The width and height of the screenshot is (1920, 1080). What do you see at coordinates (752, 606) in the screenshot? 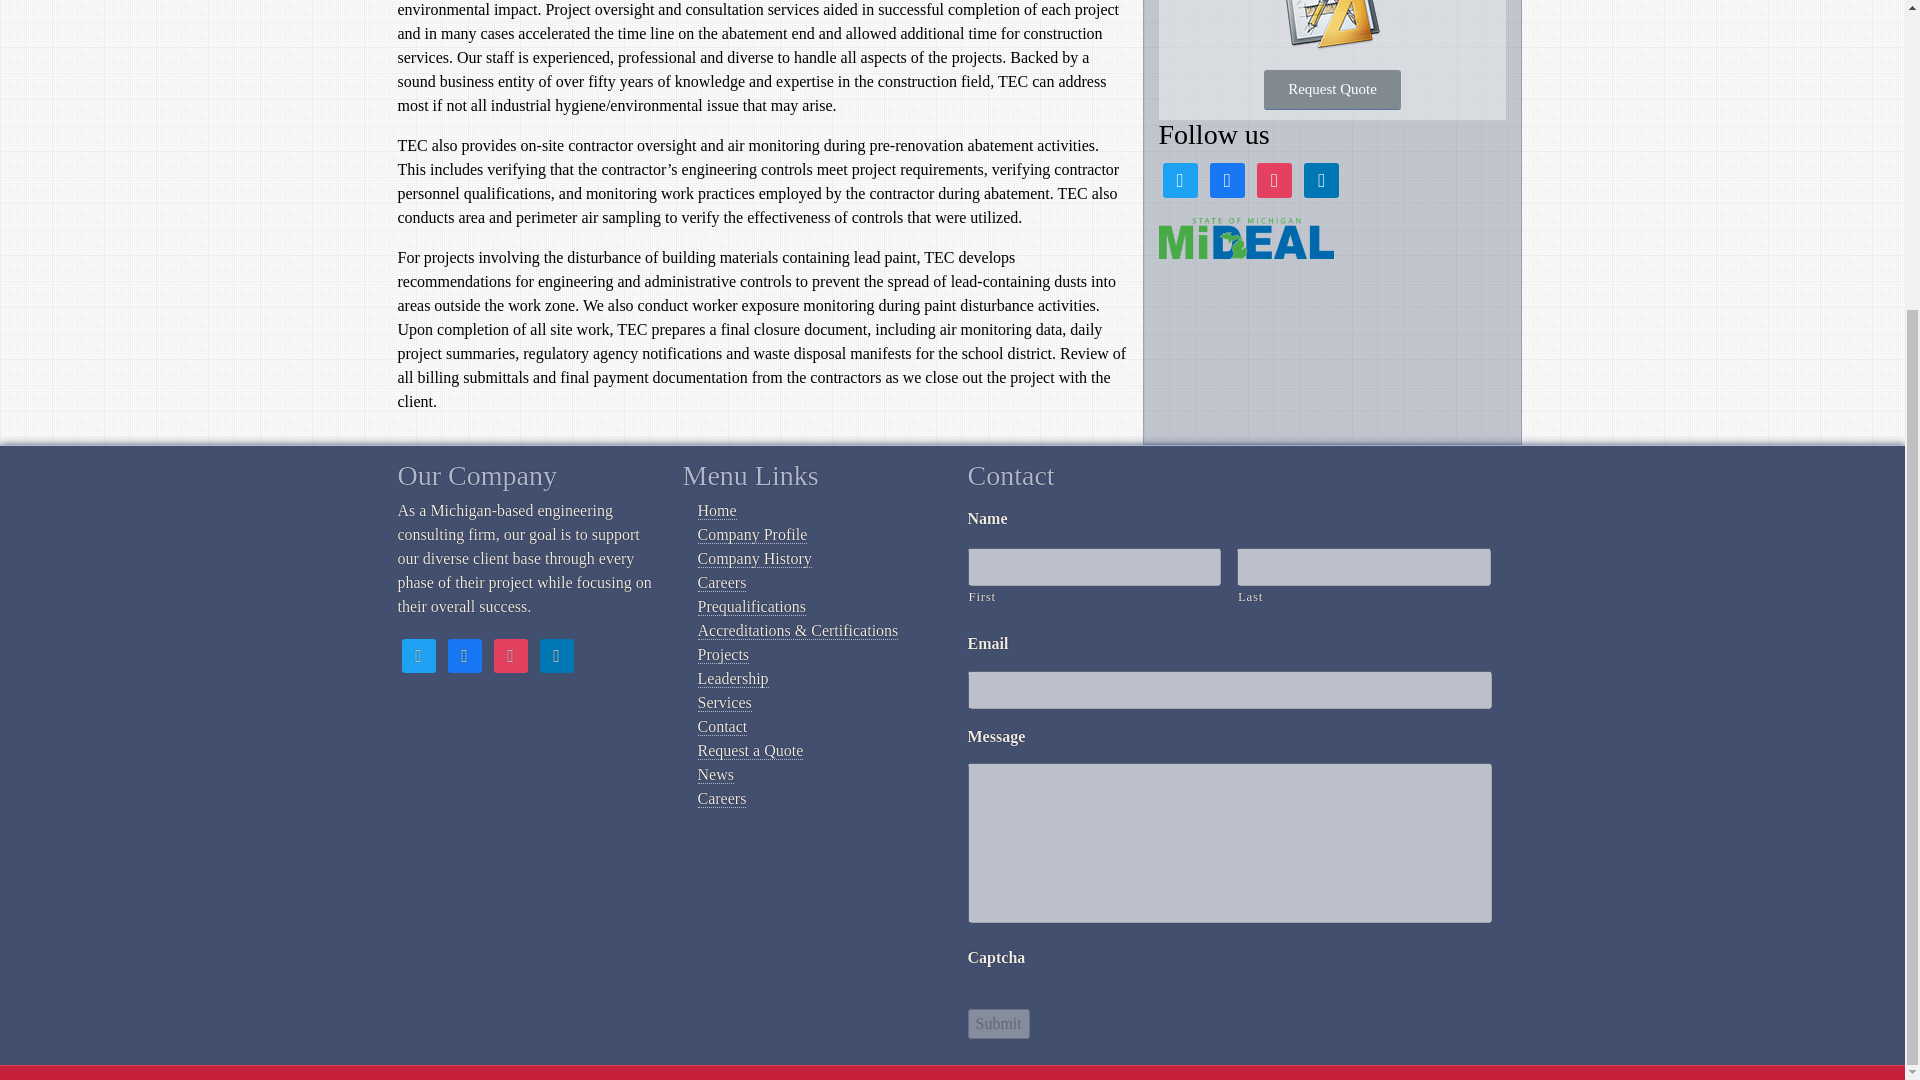
I see `Prequalifications` at bounding box center [752, 606].